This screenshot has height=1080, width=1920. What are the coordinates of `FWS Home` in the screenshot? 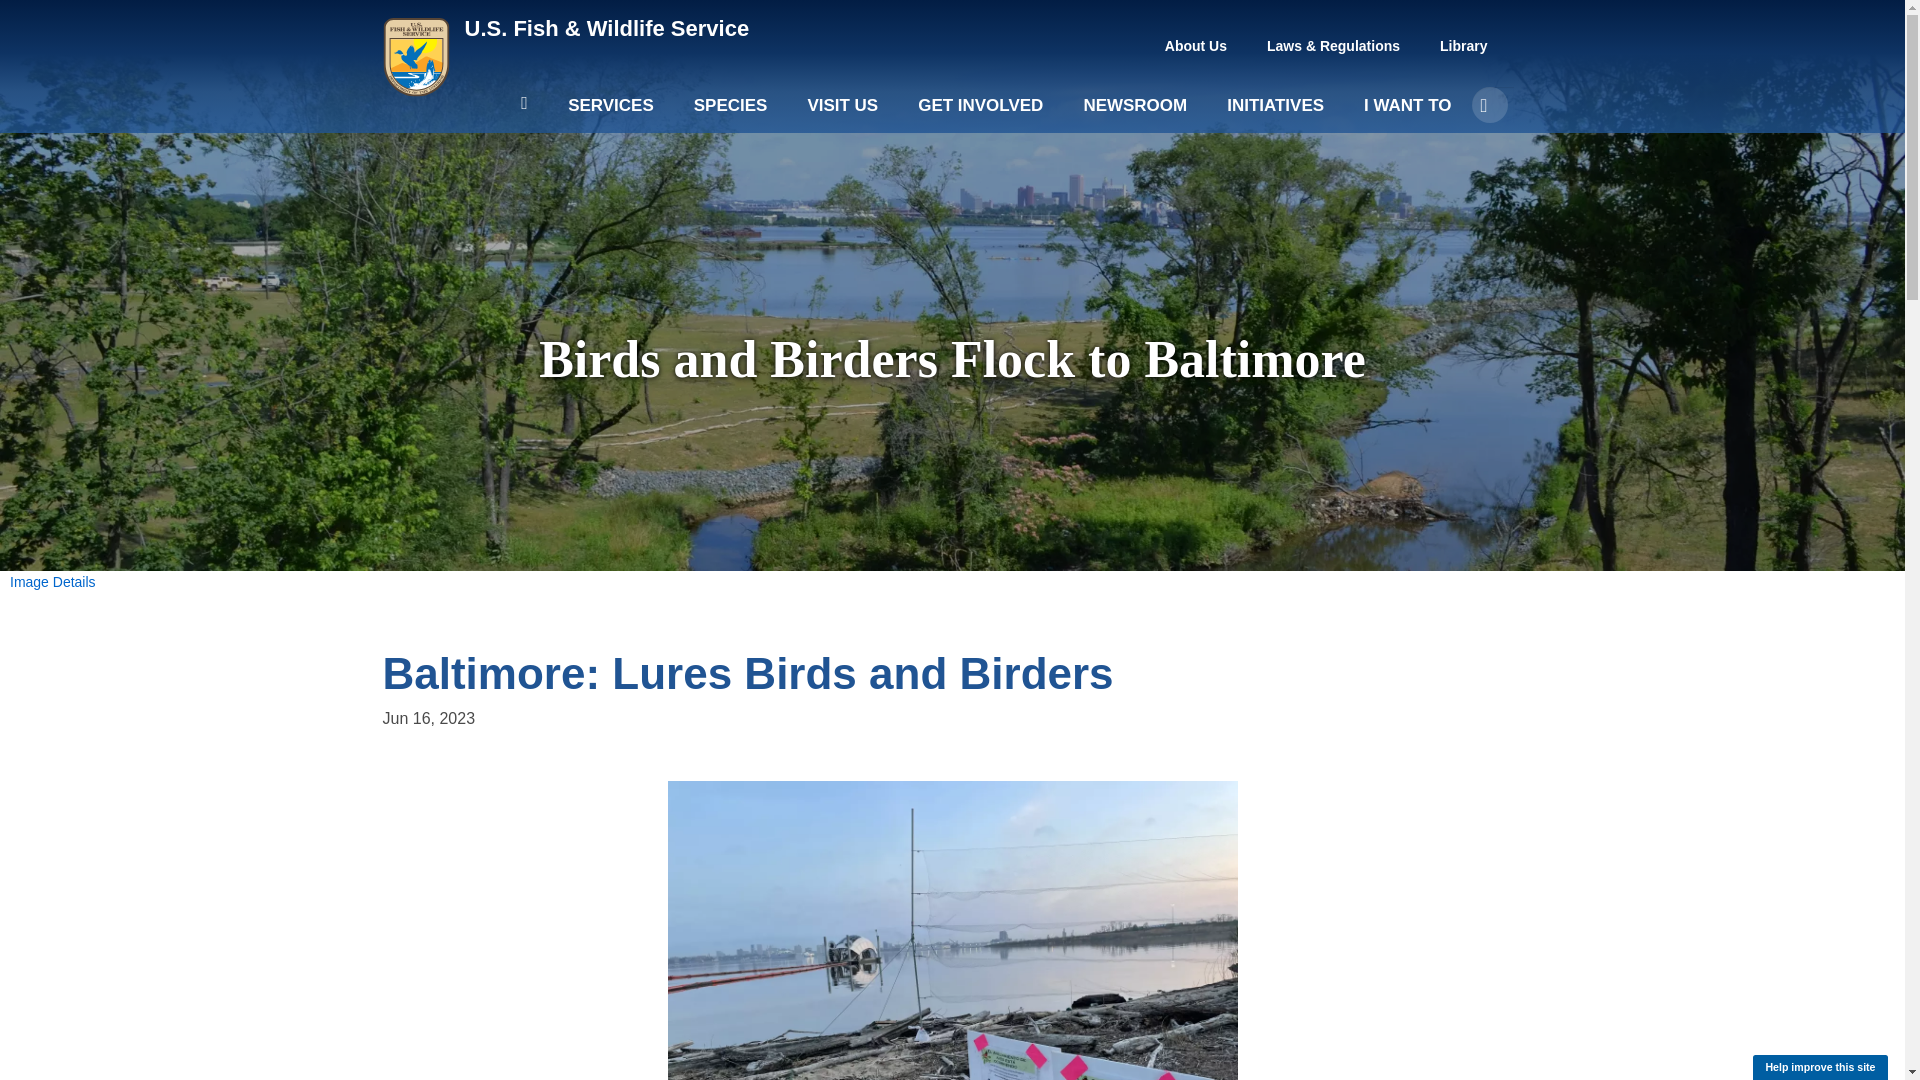 It's located at (606, 28).